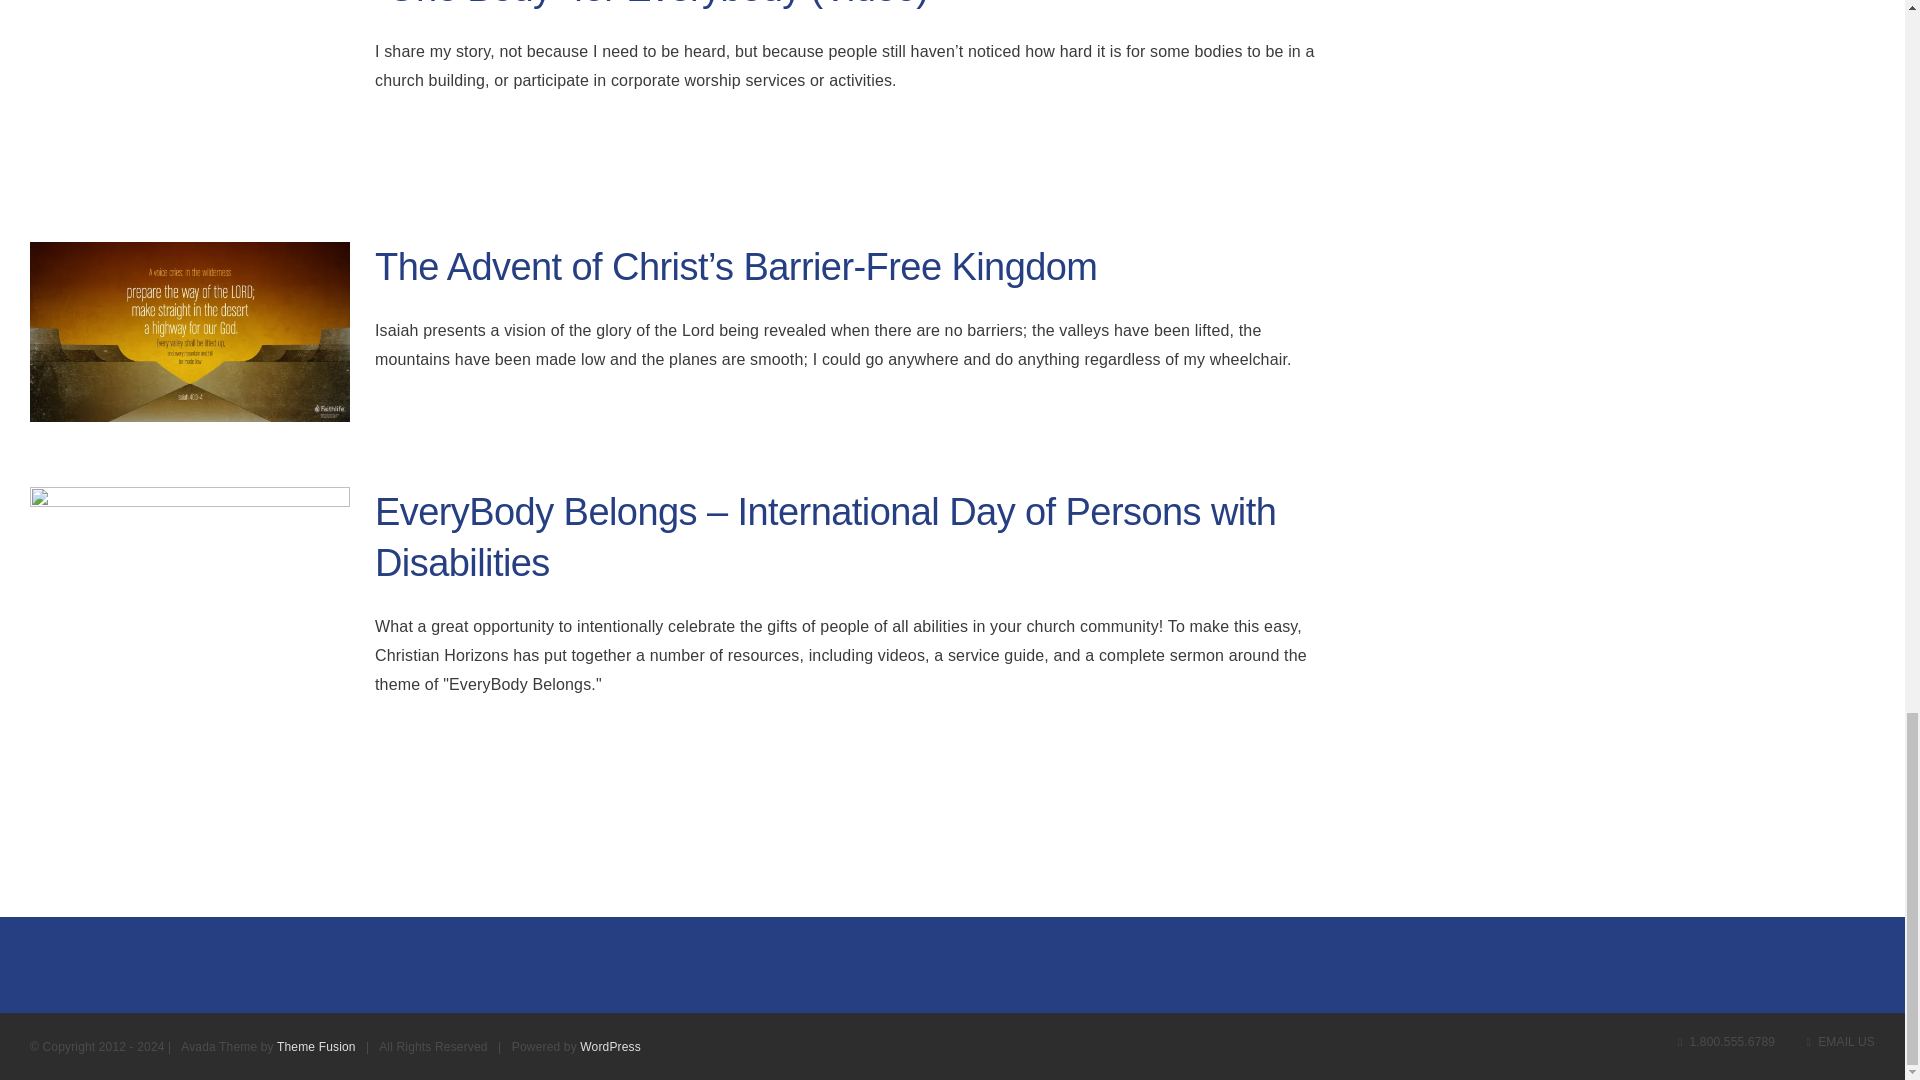 The width and height of the screenshot is (1920, 1080). I want to click on Theme Fusion, so click(316, 1047).